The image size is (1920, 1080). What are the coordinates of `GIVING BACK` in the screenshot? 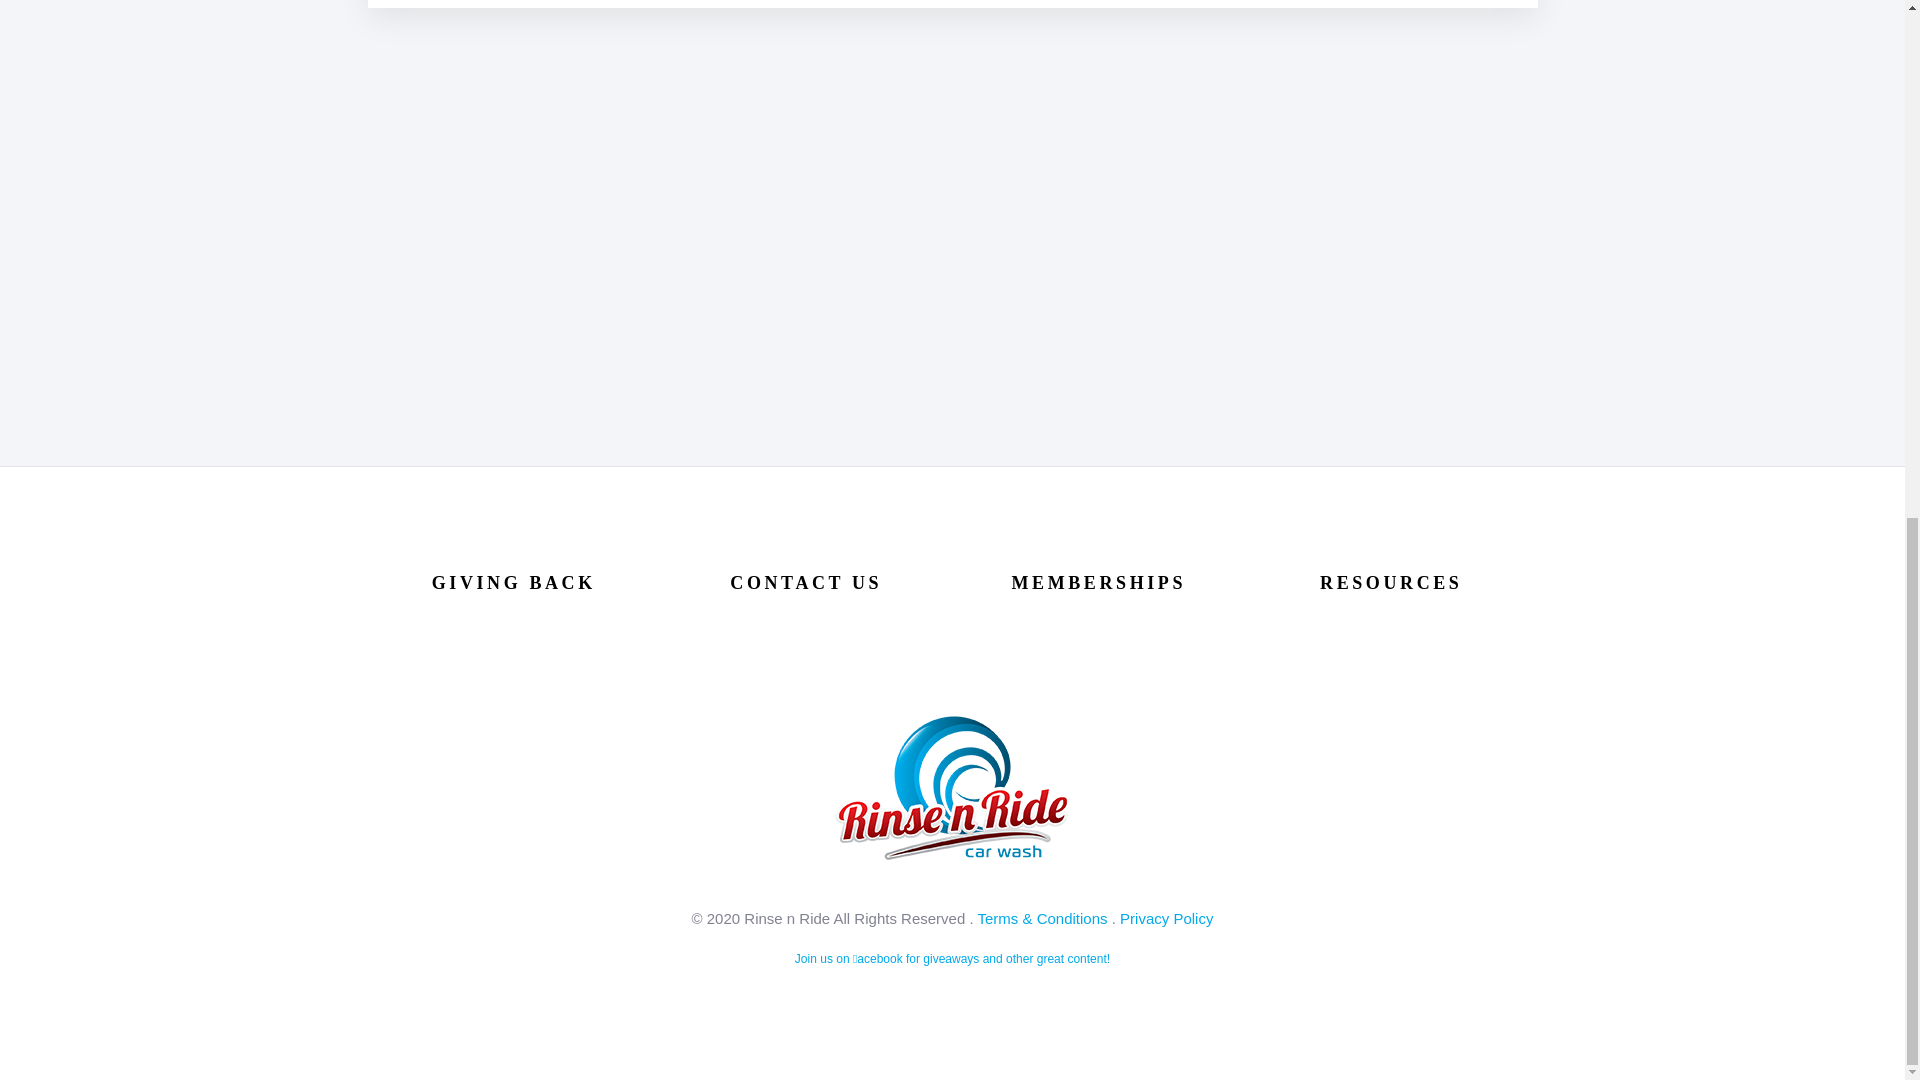 It's located at (514, 582).